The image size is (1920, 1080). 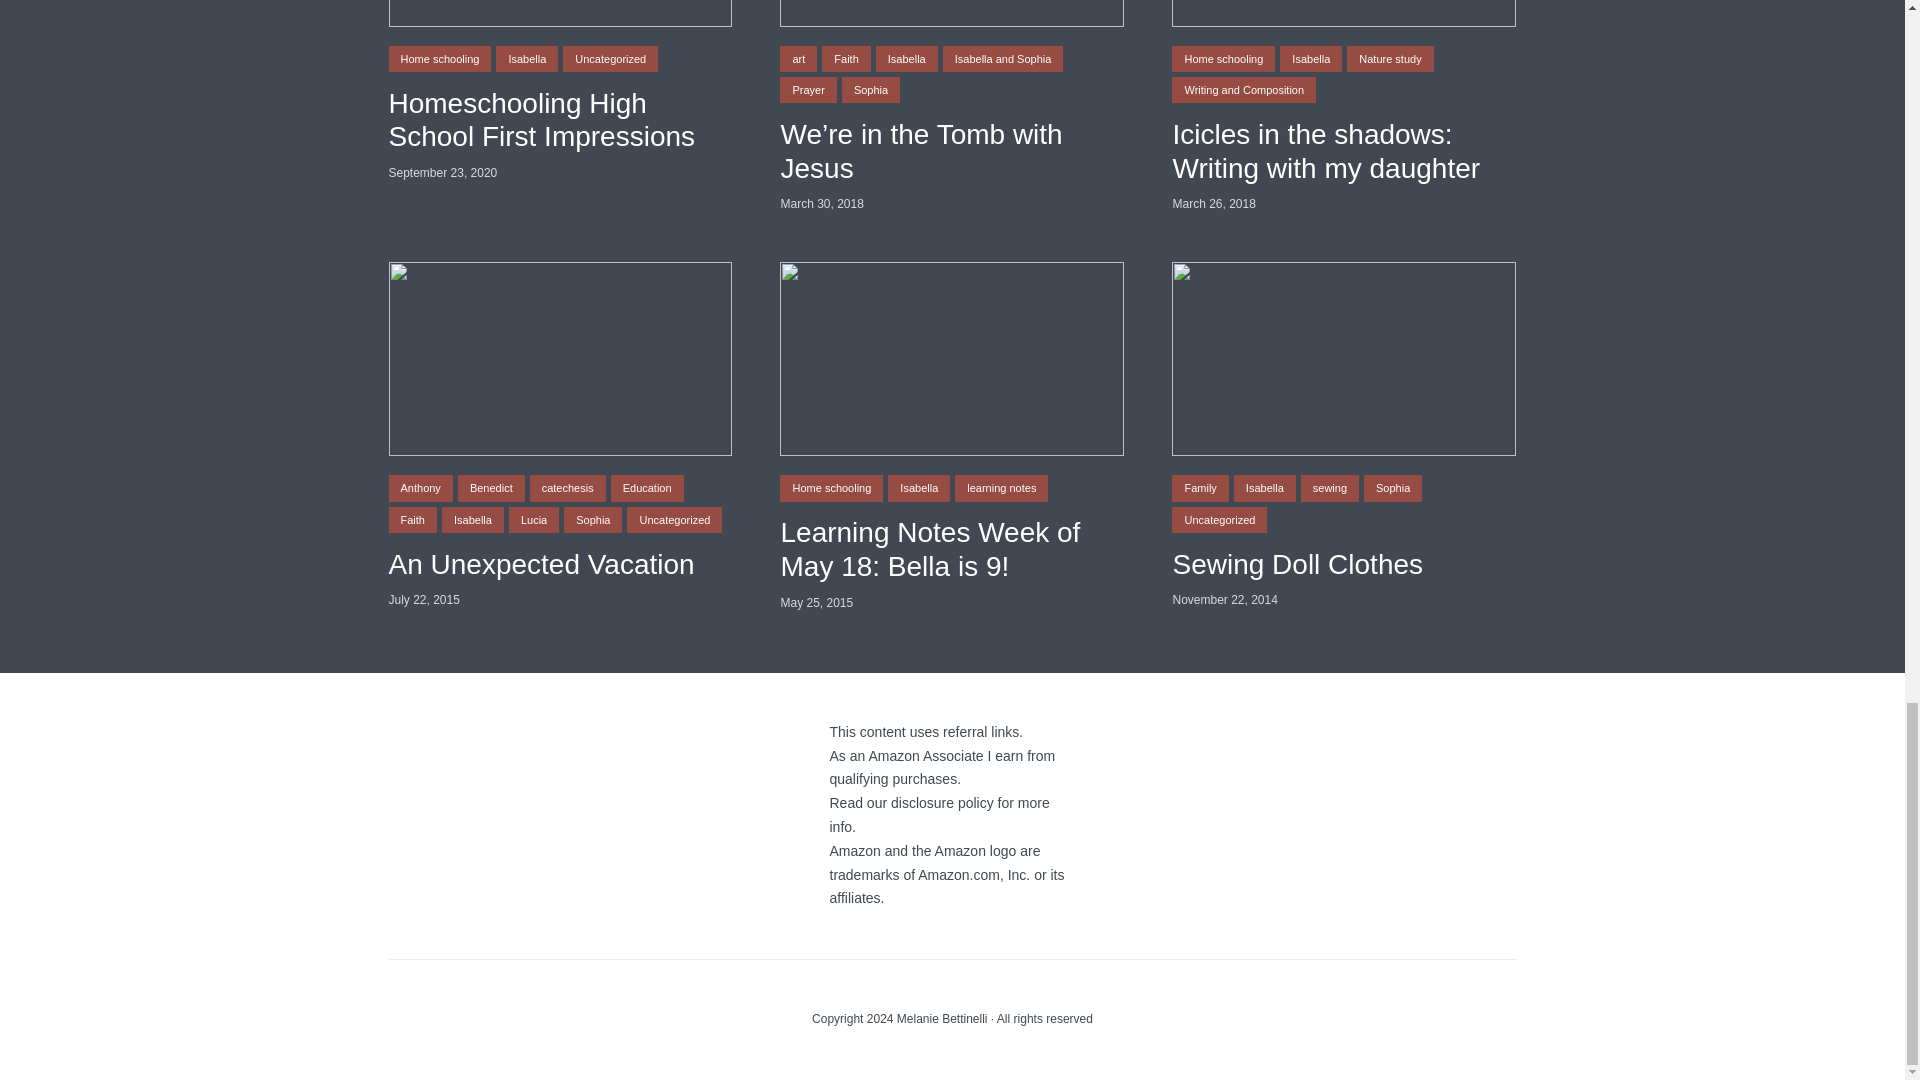 What do you see at coordinates (906, 59) in the screenshot?
I see `Isabella` at bounding box center [906, 59].